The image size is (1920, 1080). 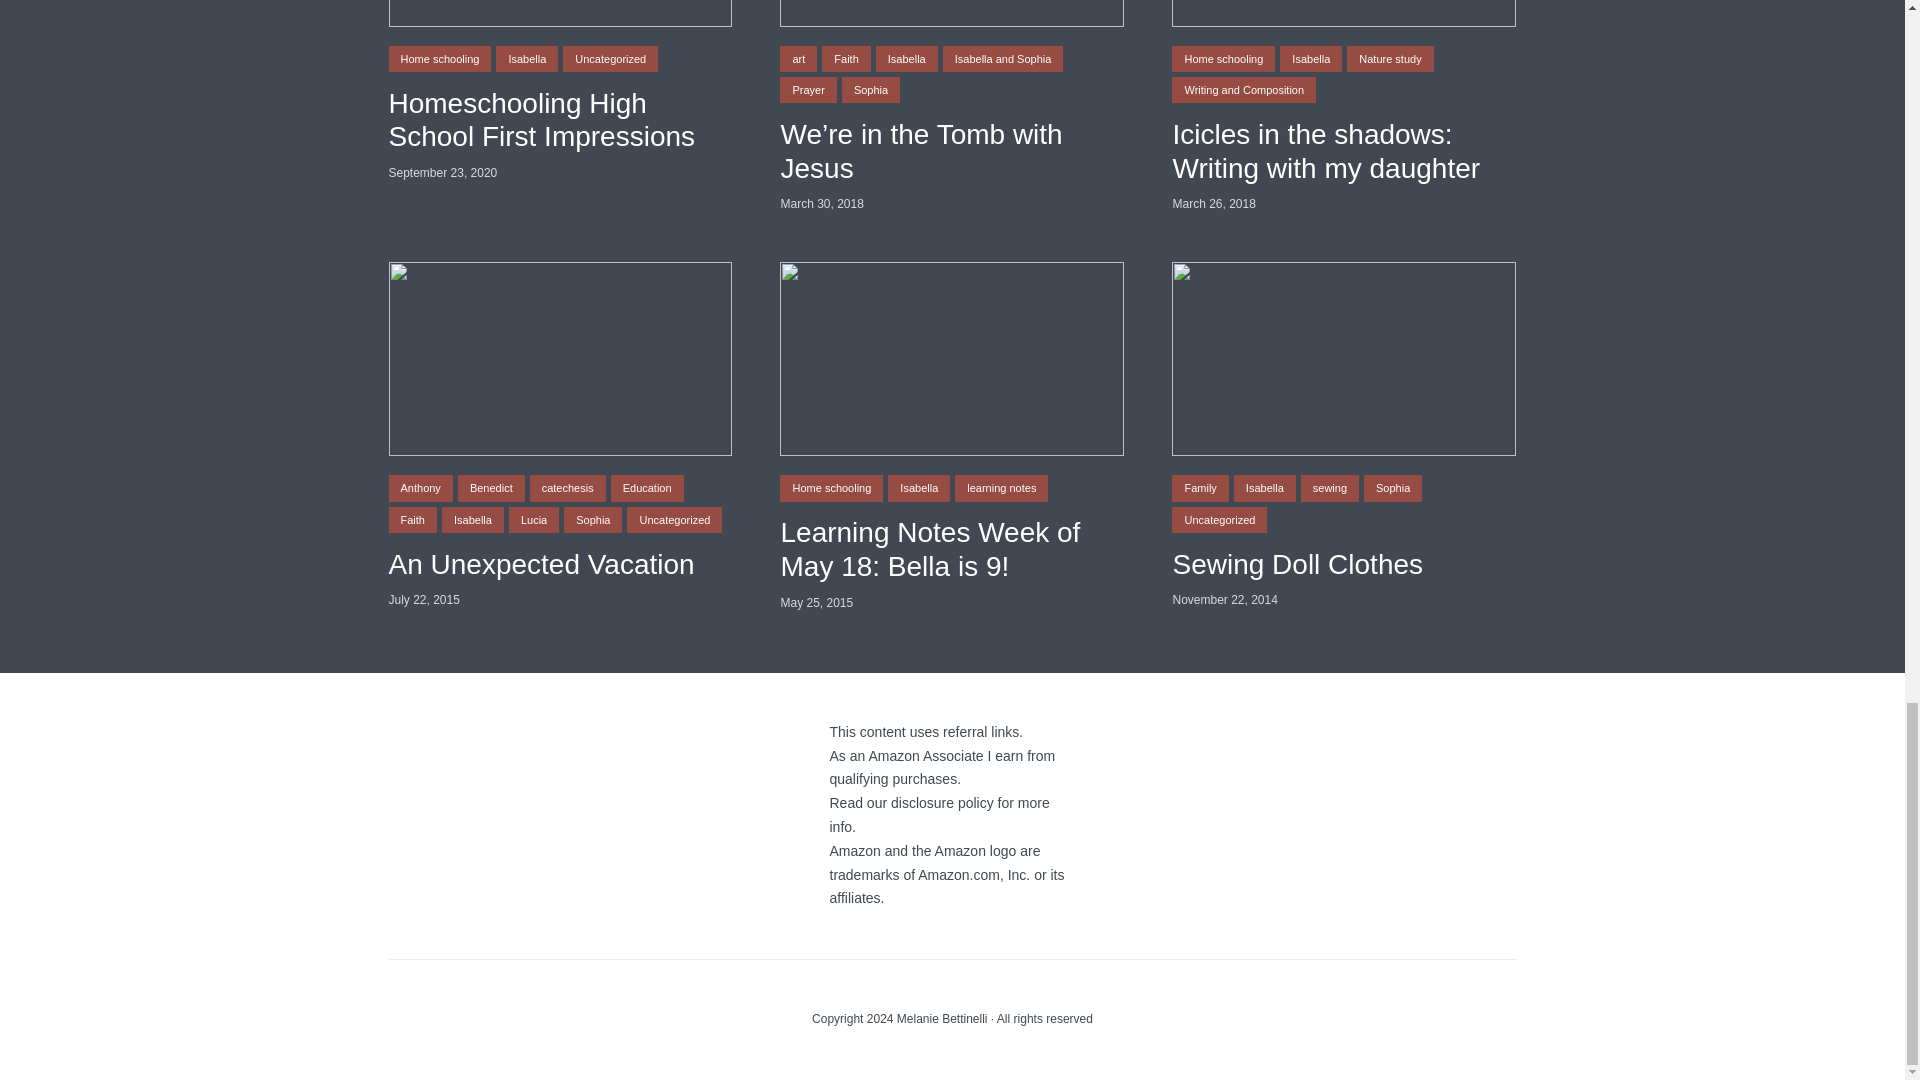 What do you see at coordinates (906, 59) in the screenshot?
I see `Isabella` at bounding box center [906, 59].